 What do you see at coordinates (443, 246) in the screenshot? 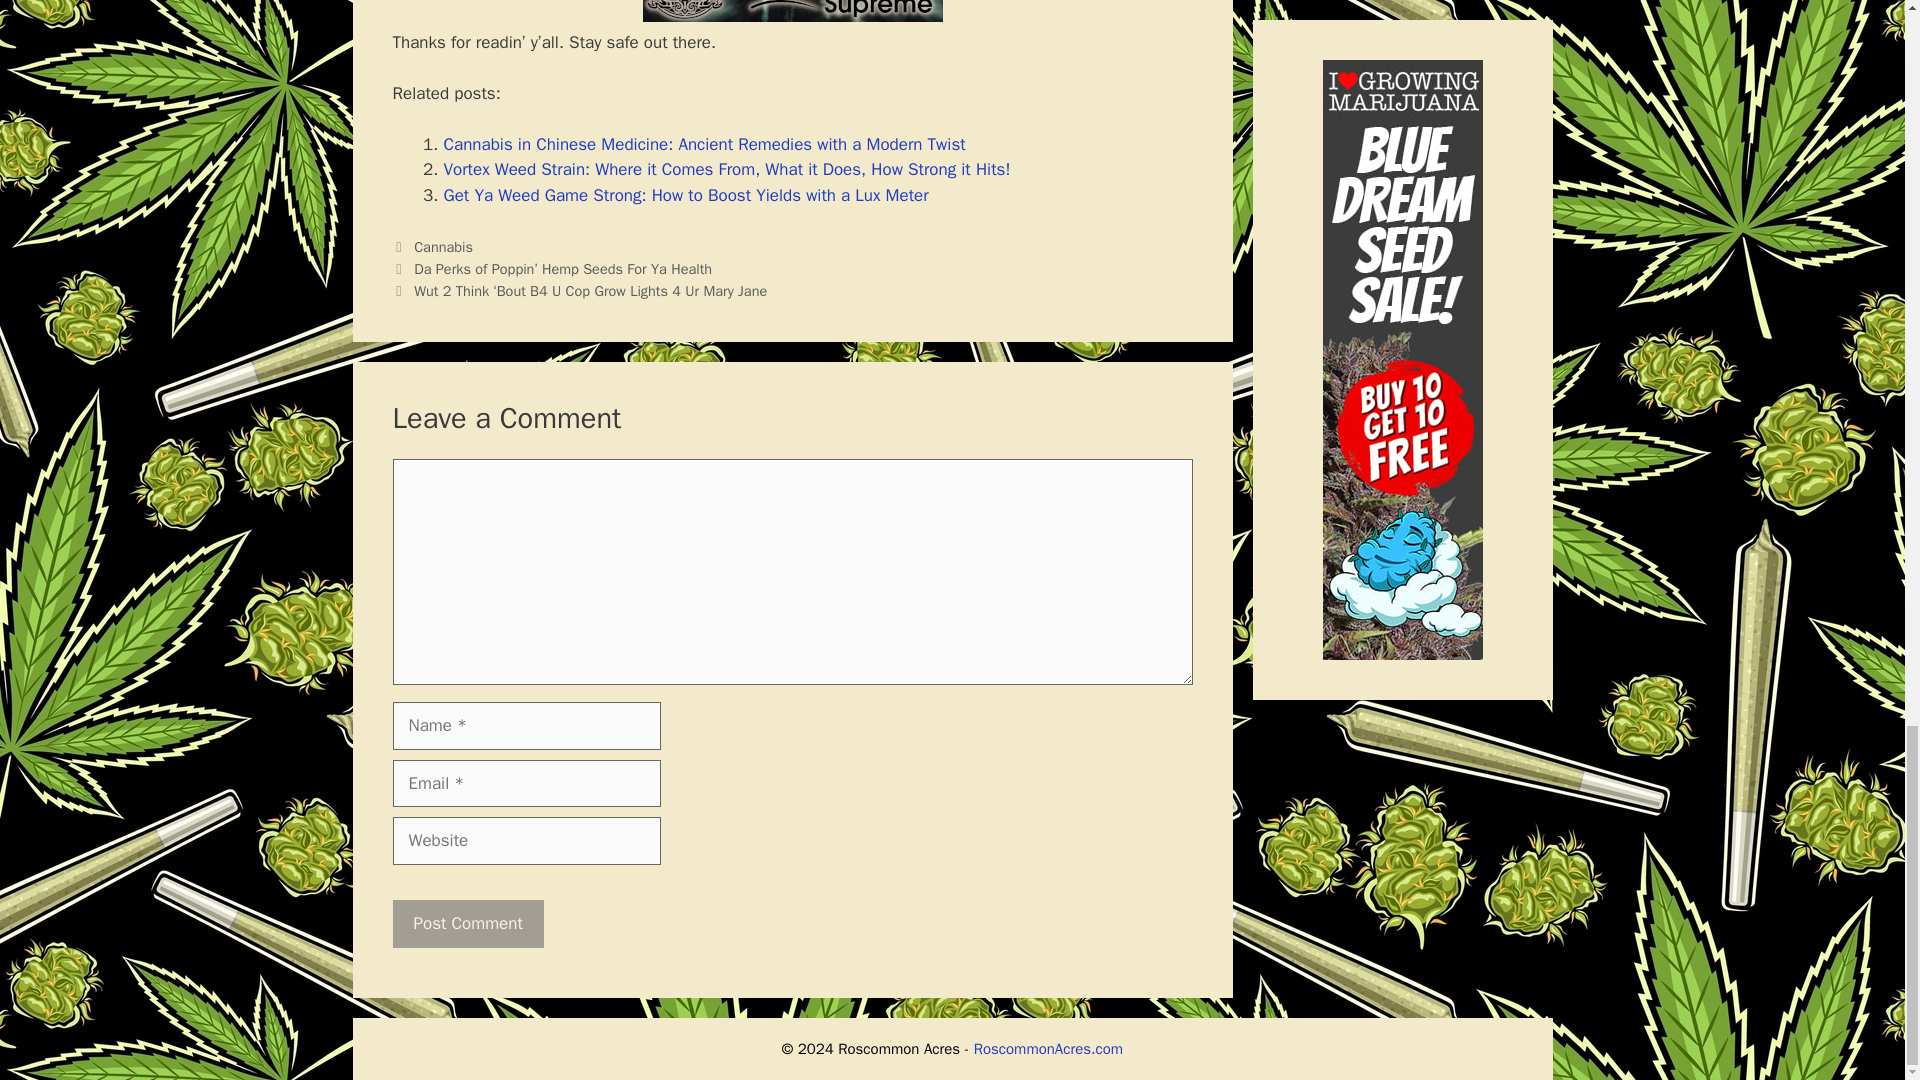
I see `Cannabis` at bounding box center [443, 246].